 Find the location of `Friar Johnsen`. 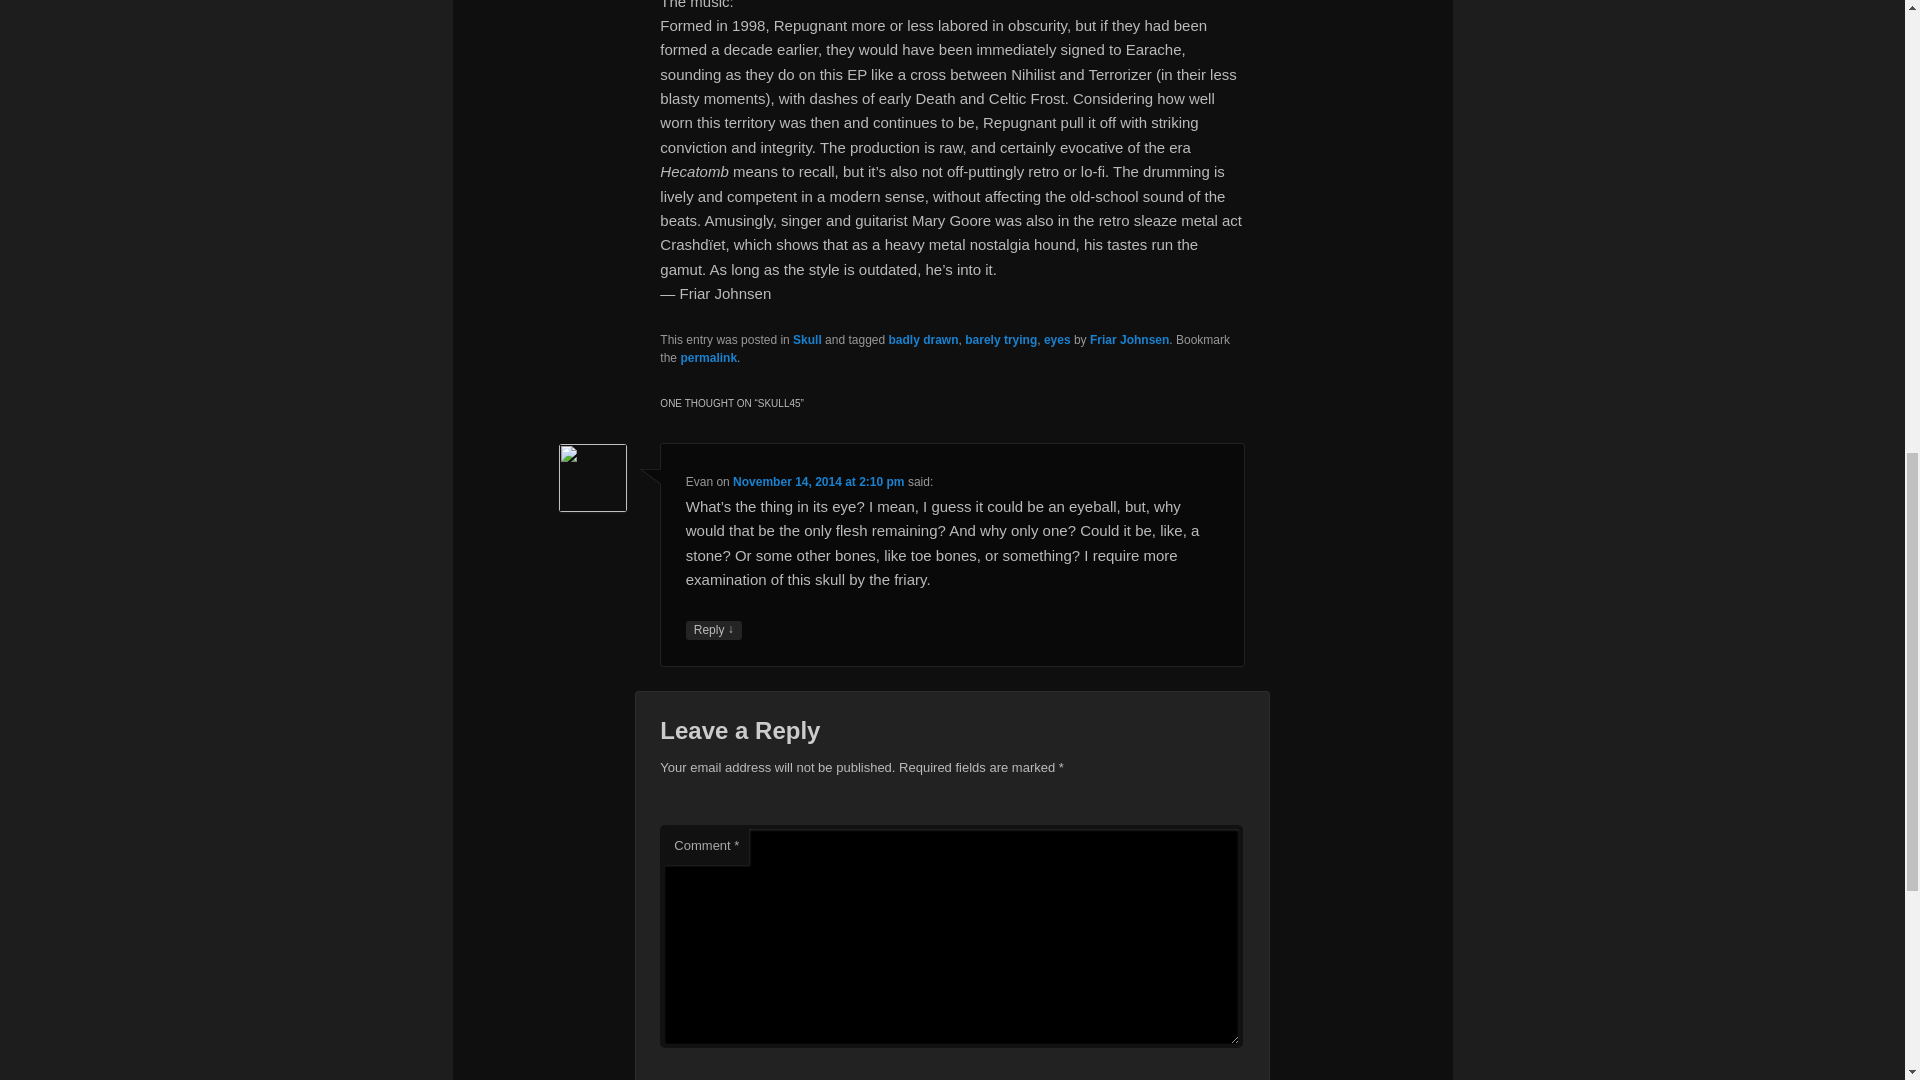

Friar Johnsen is located at coordinates (1130, 339).